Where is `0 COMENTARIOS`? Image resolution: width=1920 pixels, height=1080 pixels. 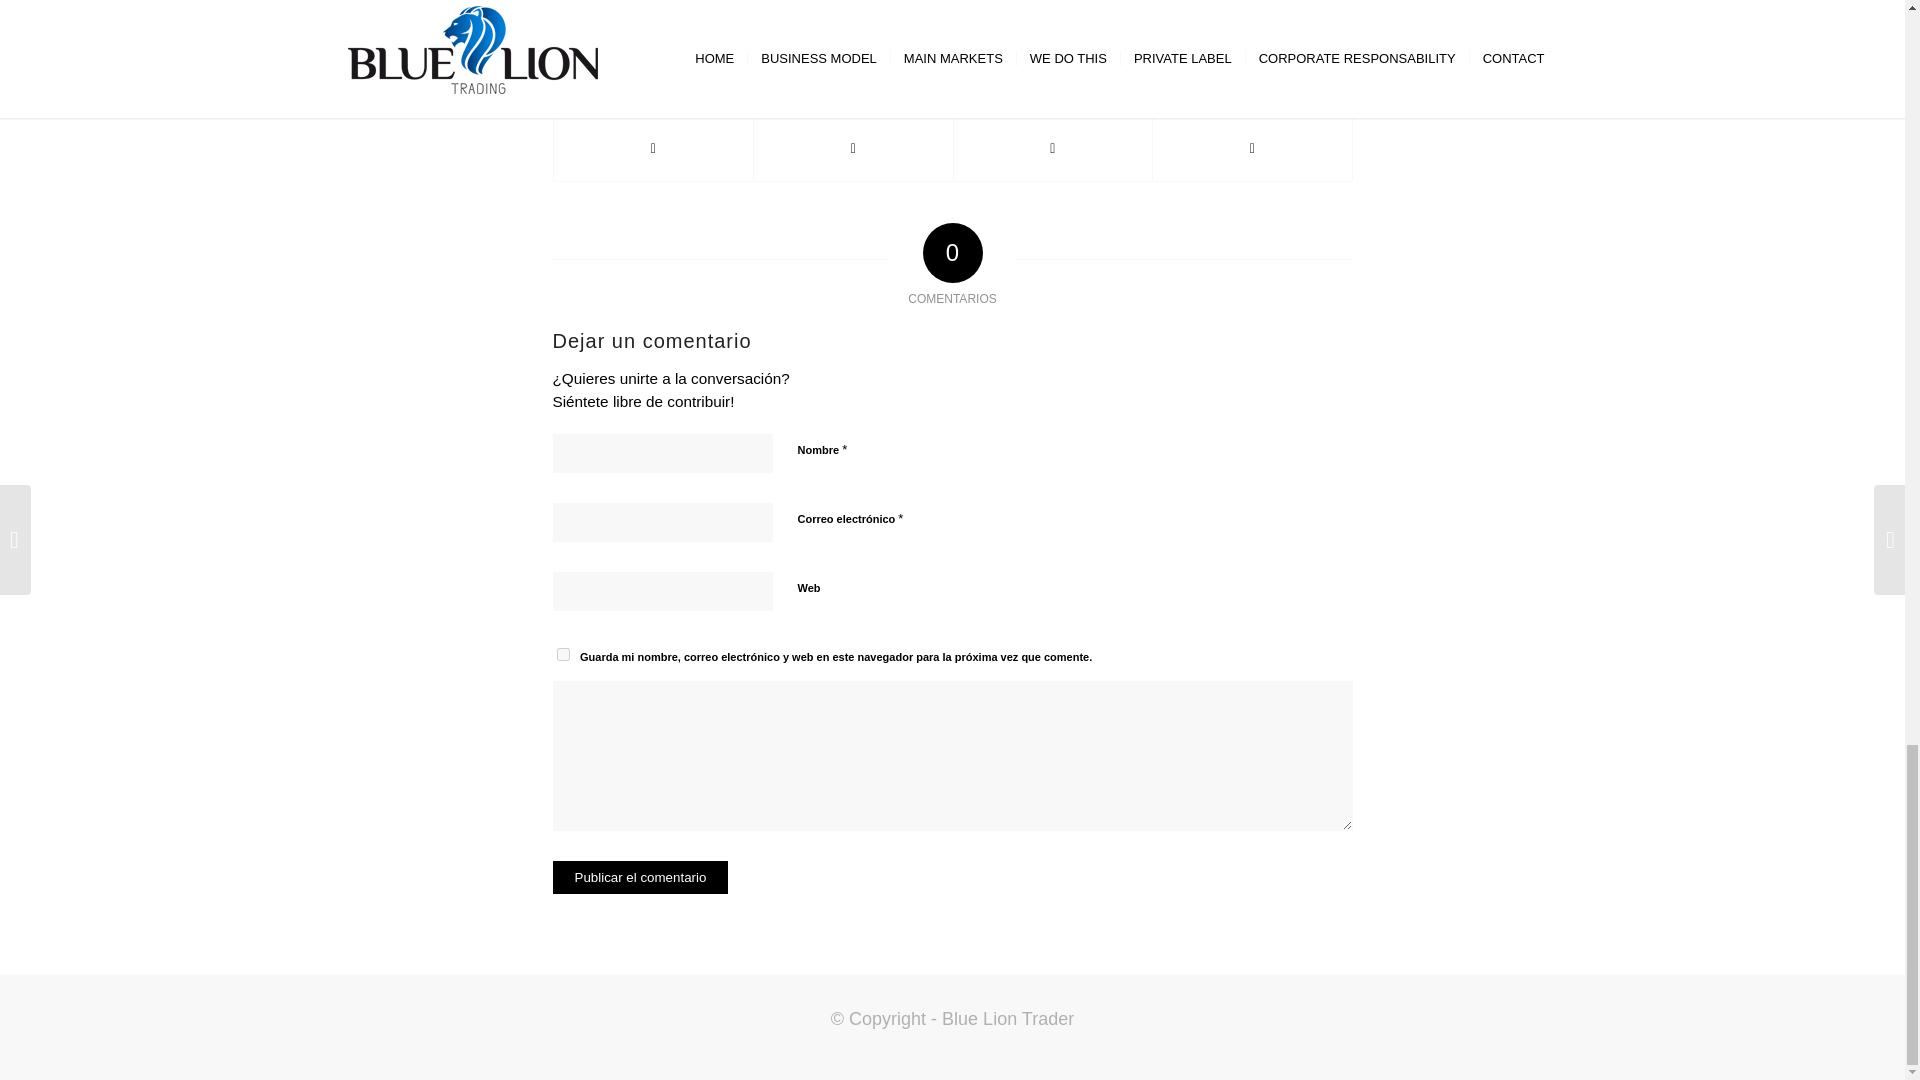 0 COMENTARIOS is located at coordinates (972, 10).